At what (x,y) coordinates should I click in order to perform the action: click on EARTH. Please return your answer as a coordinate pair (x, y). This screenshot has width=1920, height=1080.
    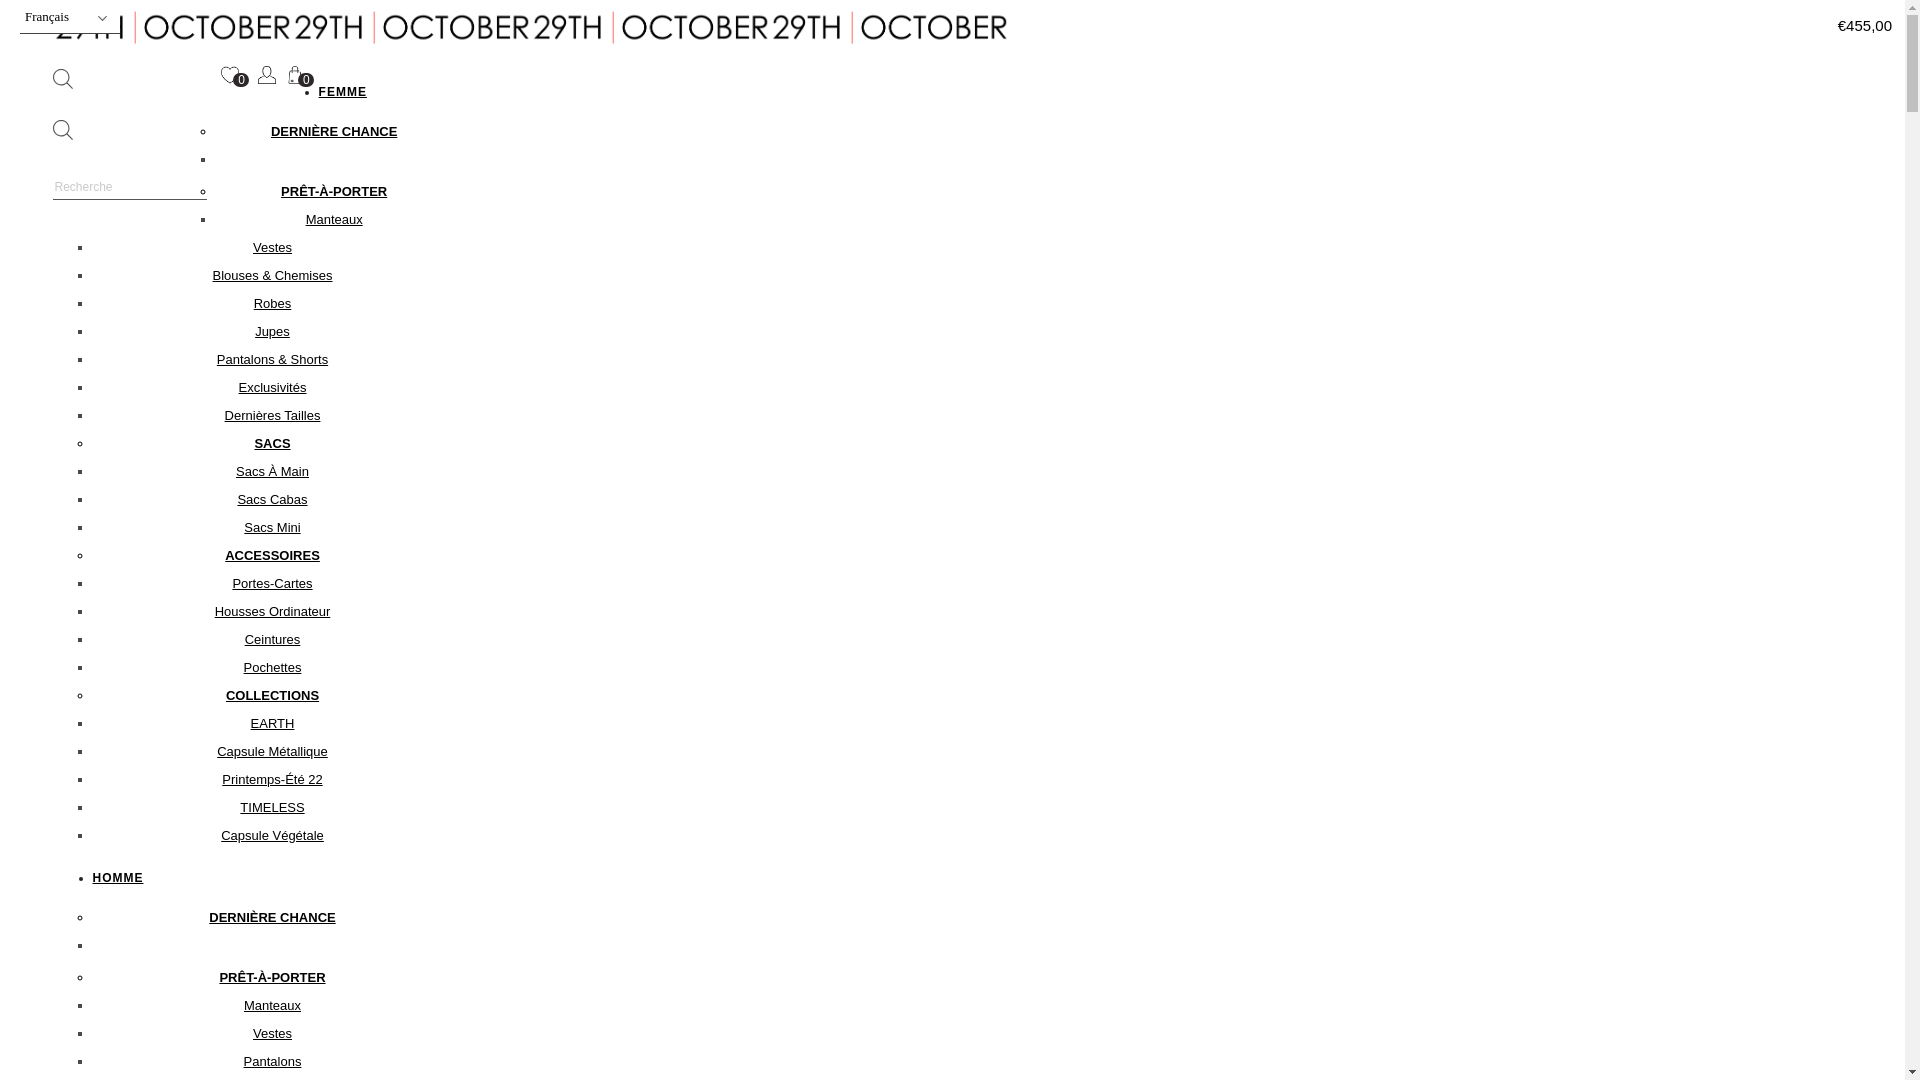
    Looking at the image, I should click on (273, 724).